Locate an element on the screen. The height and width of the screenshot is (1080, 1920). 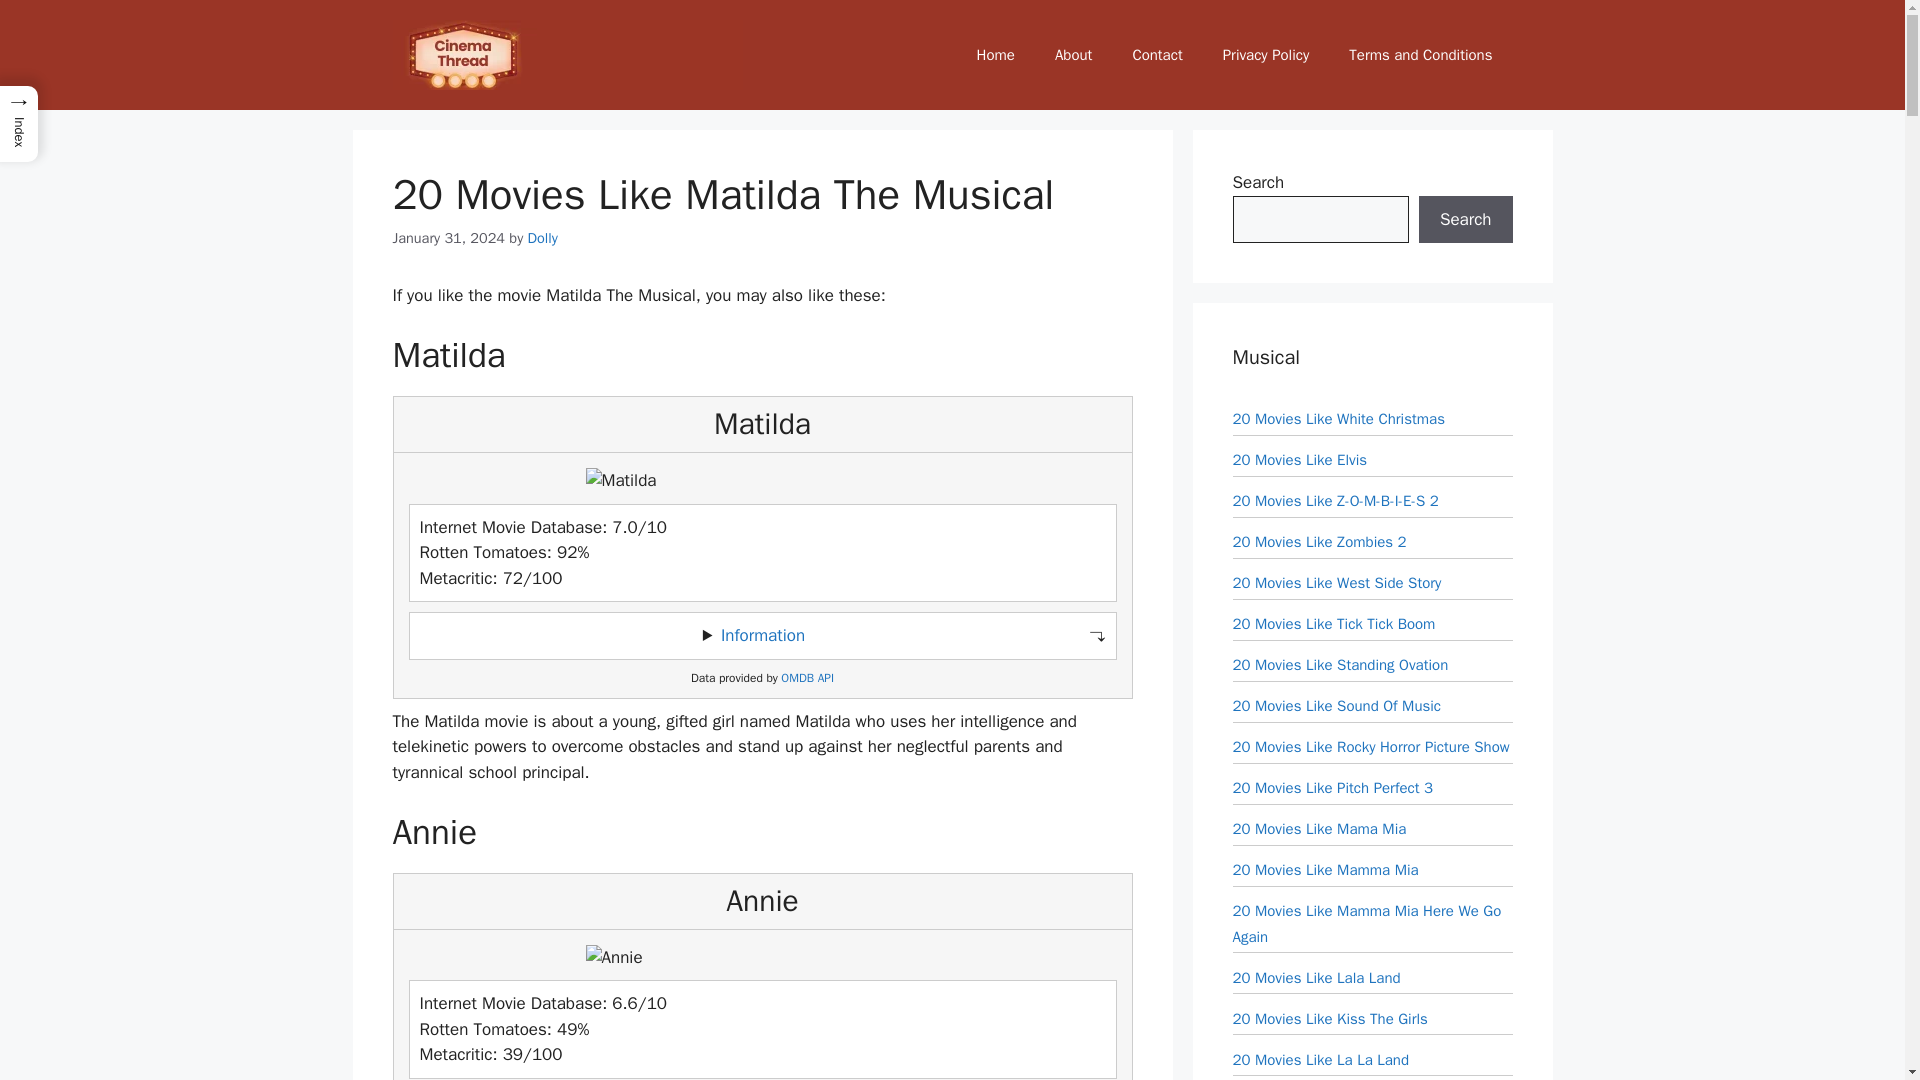
OMDB API is located at coordinates (807, 678).